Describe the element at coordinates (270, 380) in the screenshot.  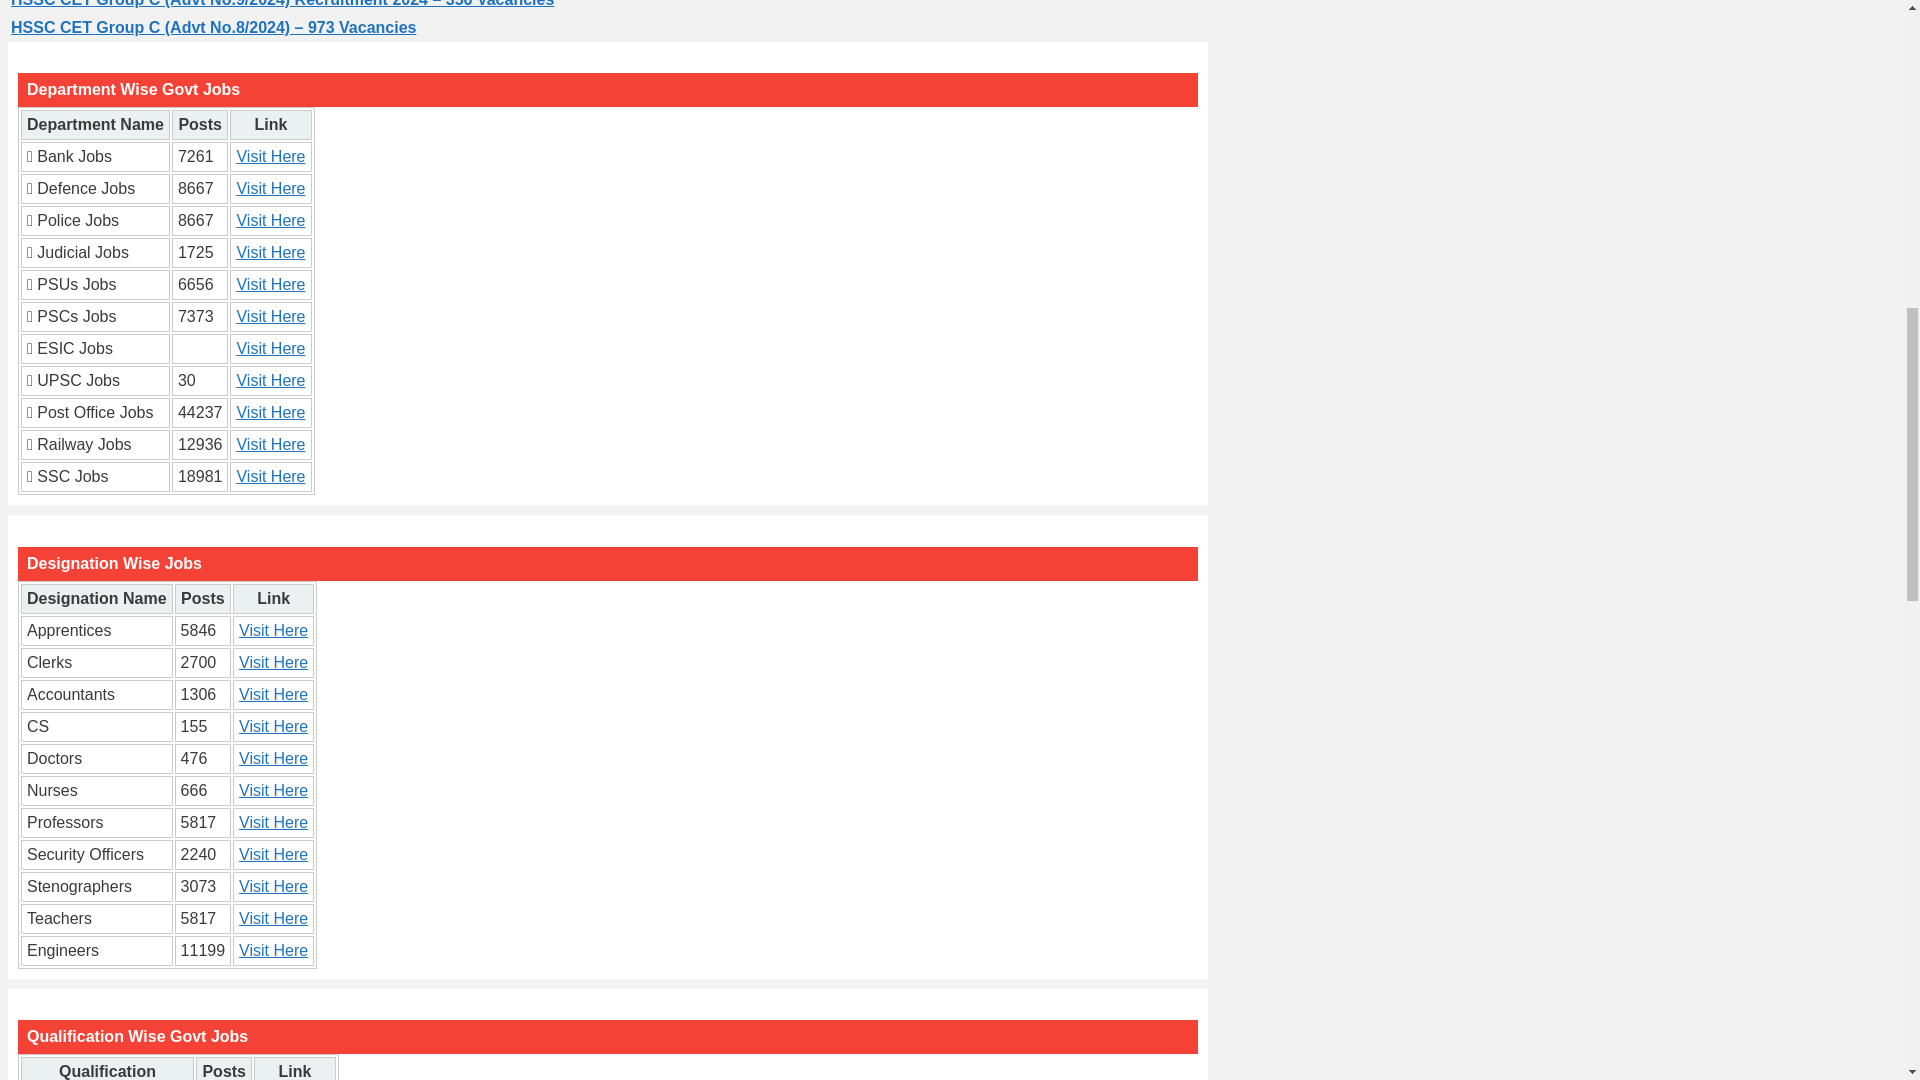
I see `Visit Here` at that location.